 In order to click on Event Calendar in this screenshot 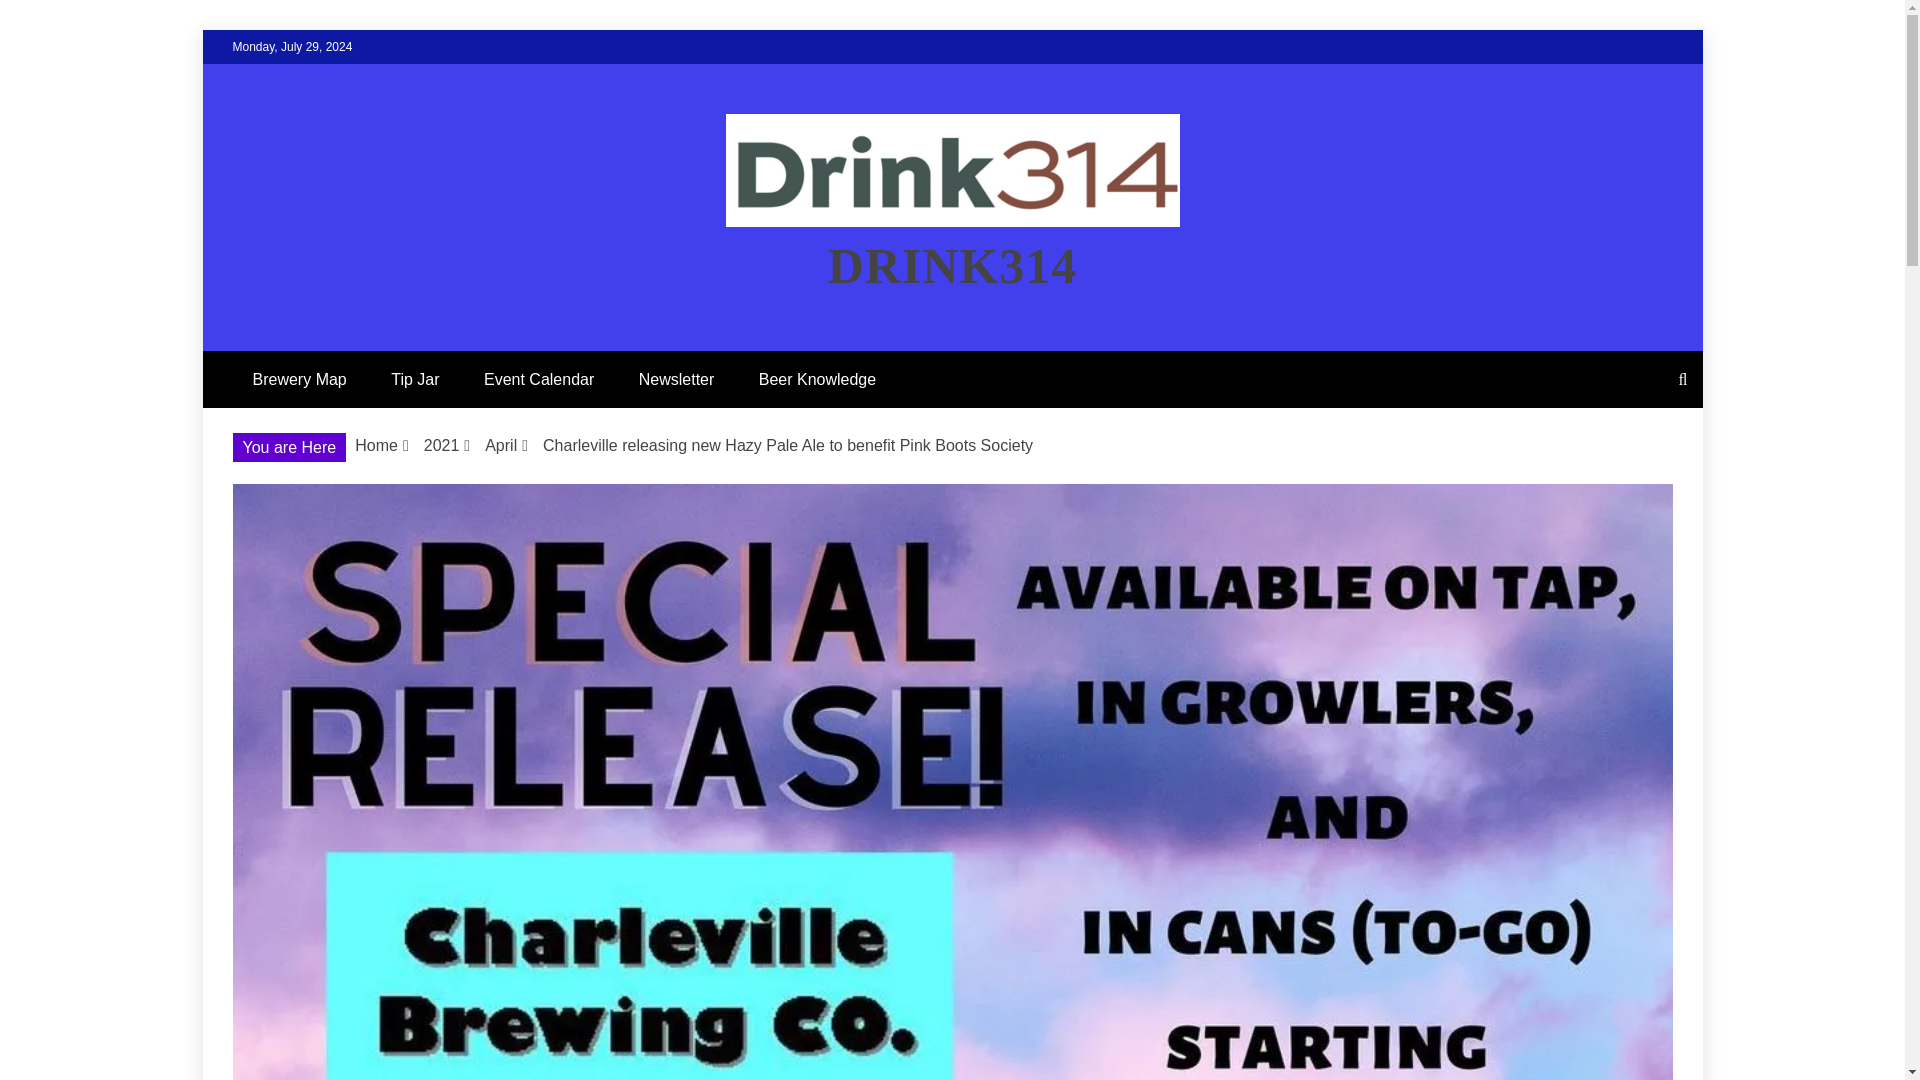, I will do `click(539, 380)`.